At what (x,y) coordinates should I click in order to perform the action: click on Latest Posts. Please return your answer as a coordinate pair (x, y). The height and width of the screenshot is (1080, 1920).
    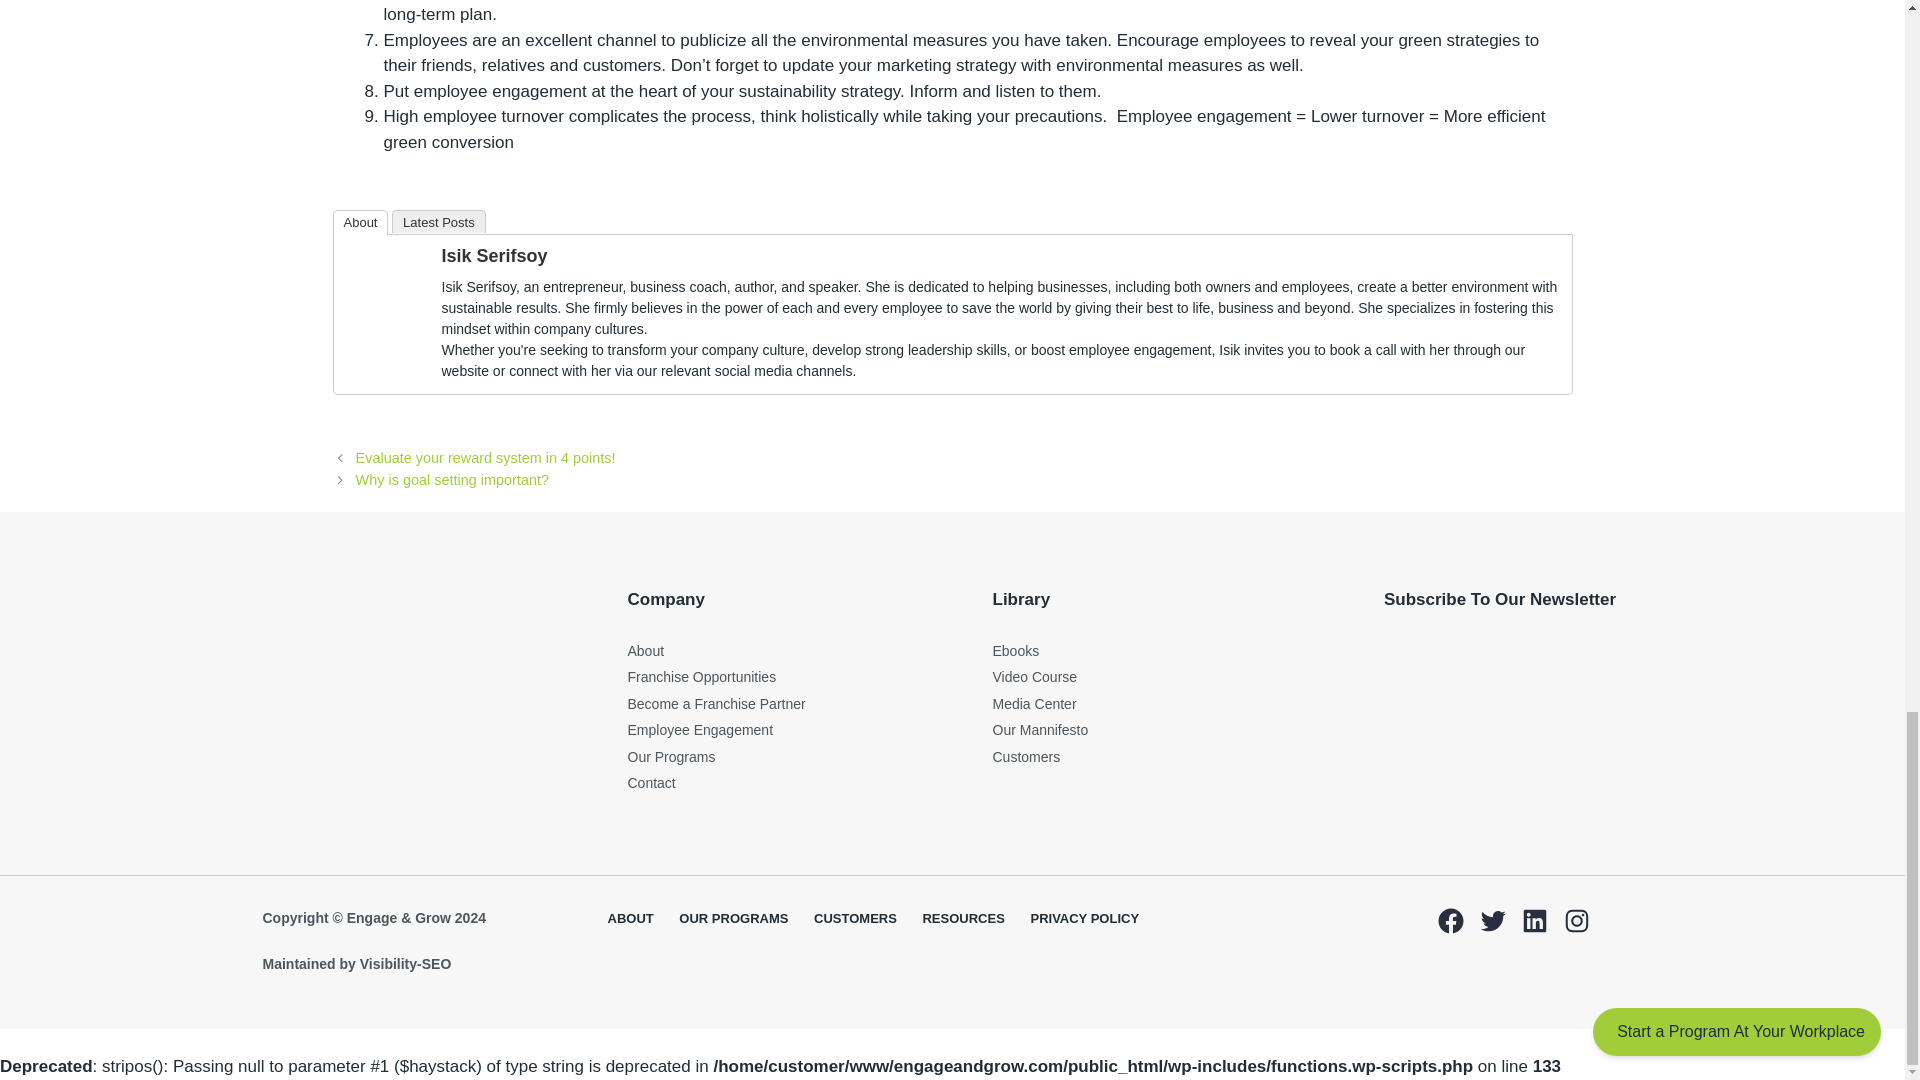
    Looking at the image, I should click on (438, 221).